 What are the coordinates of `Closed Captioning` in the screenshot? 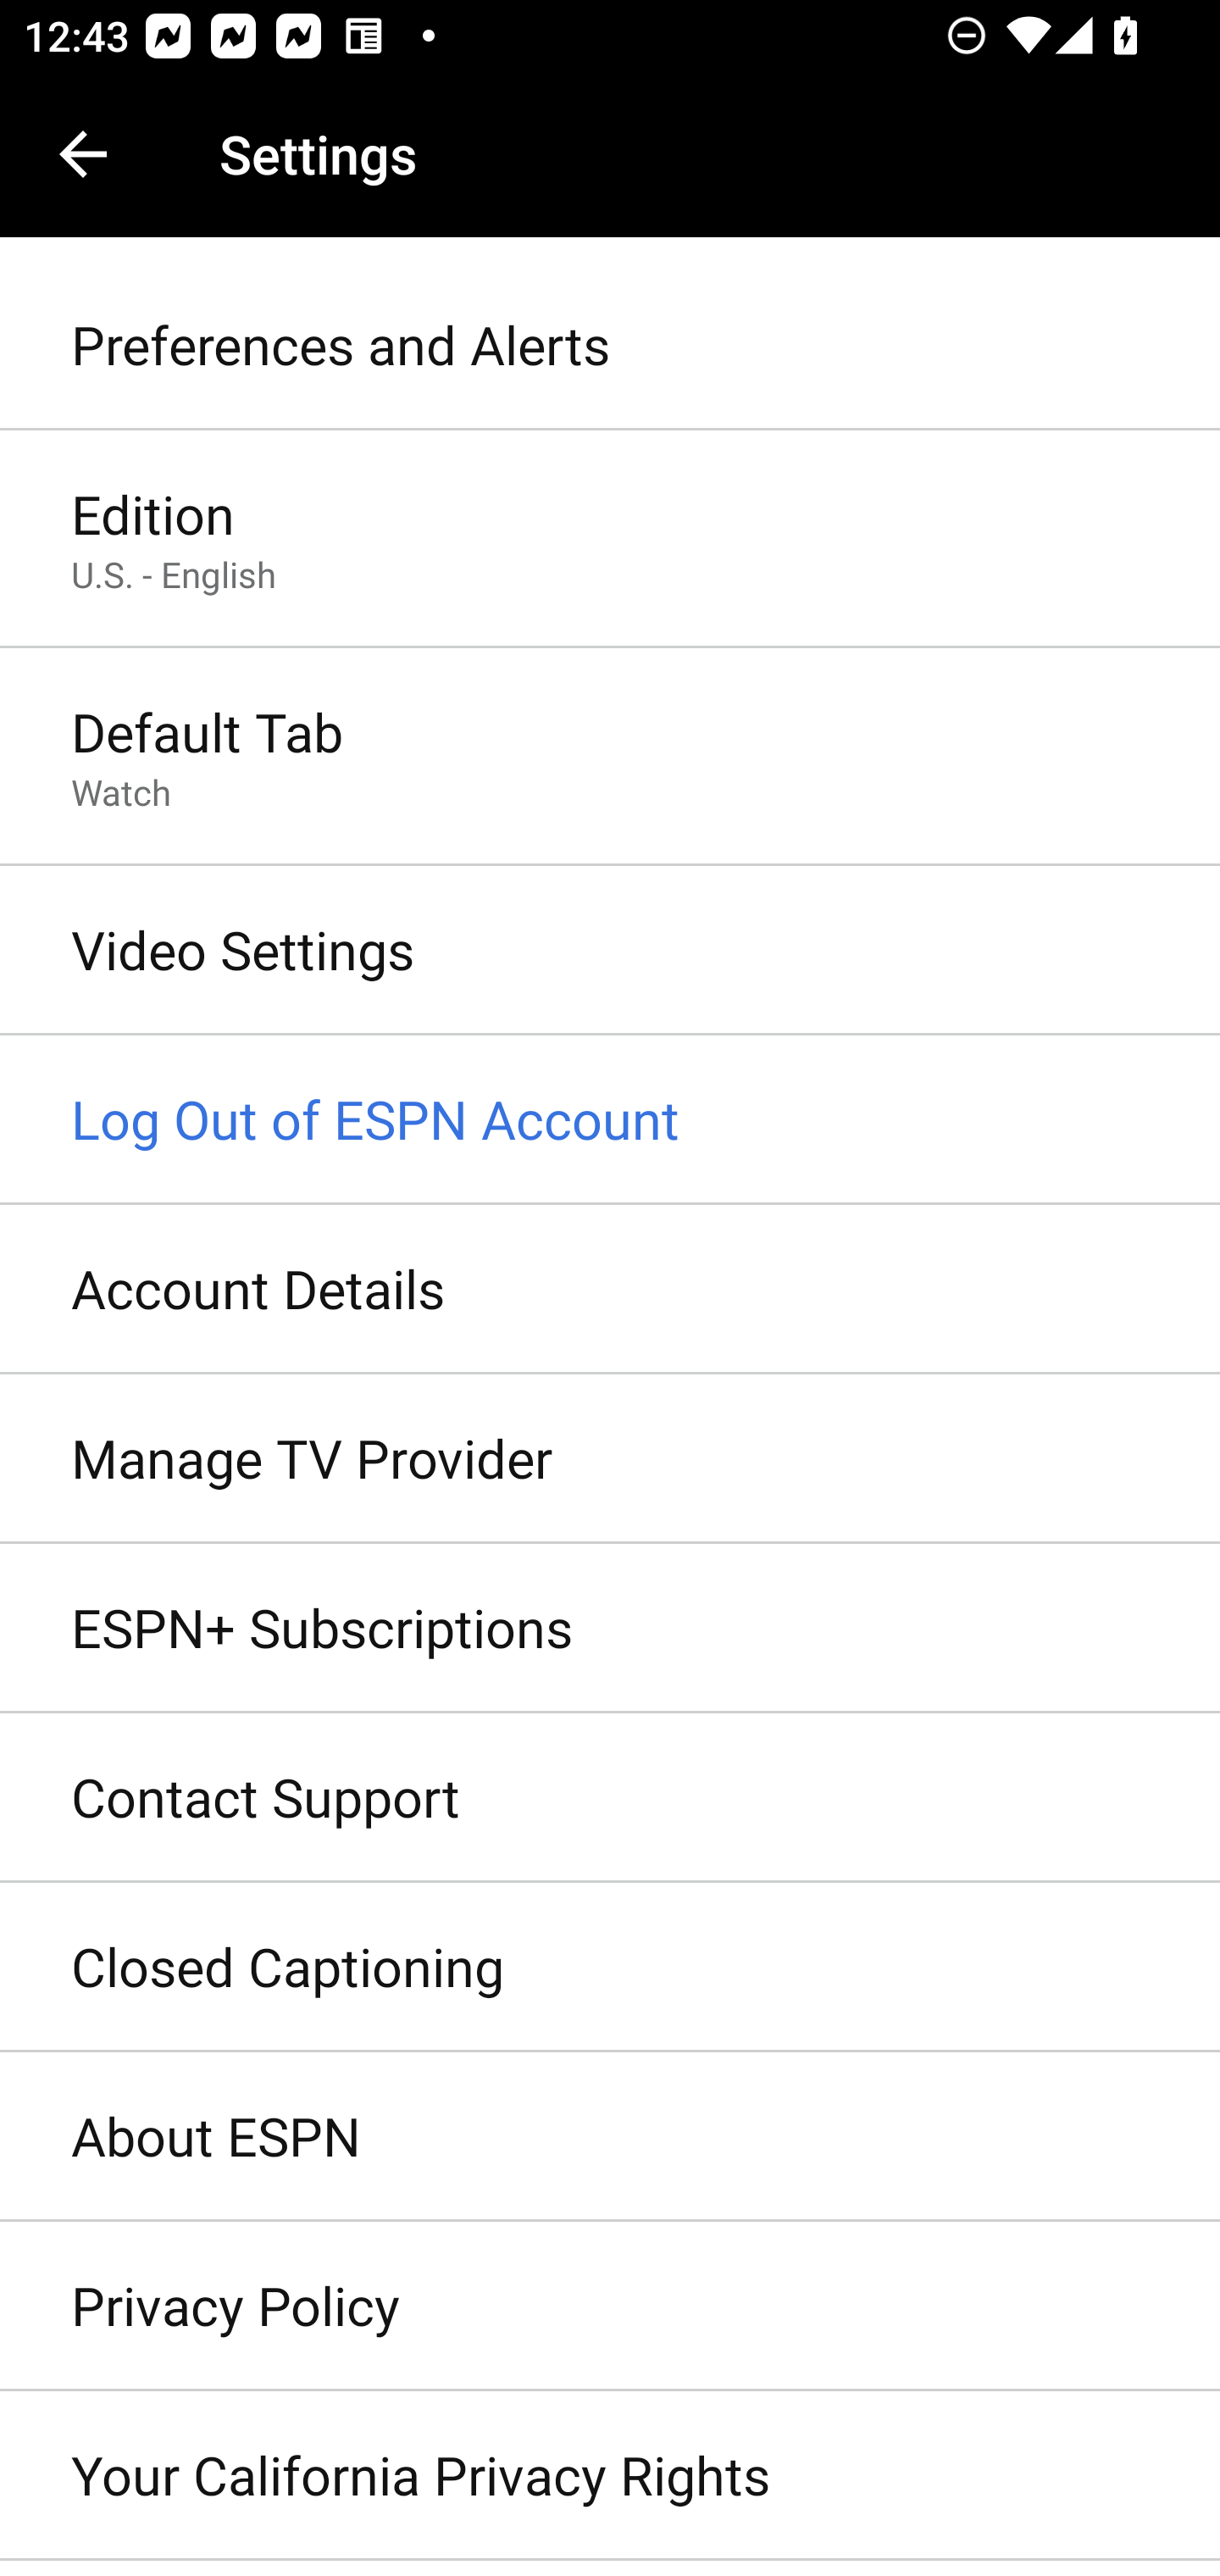 It's located at (610, 1968).